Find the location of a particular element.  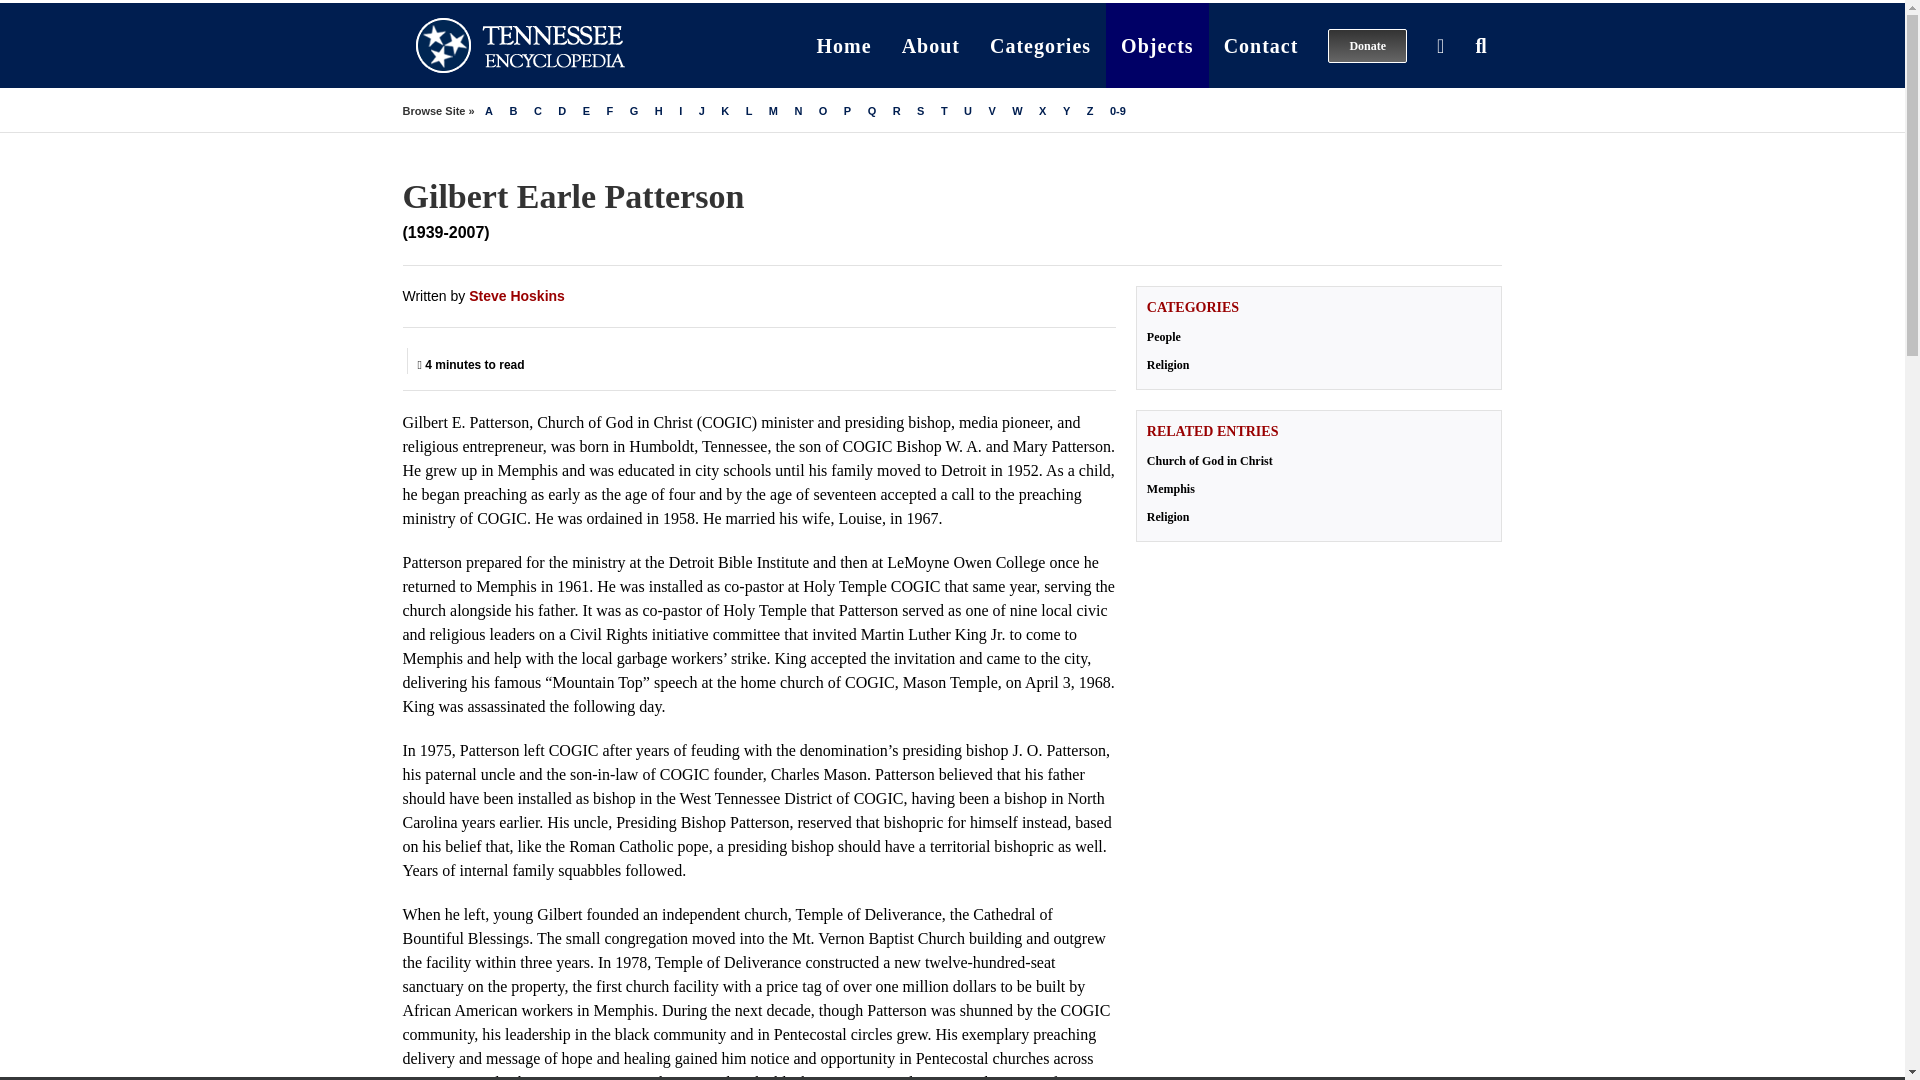

Home is located at coordinates (844, 45).